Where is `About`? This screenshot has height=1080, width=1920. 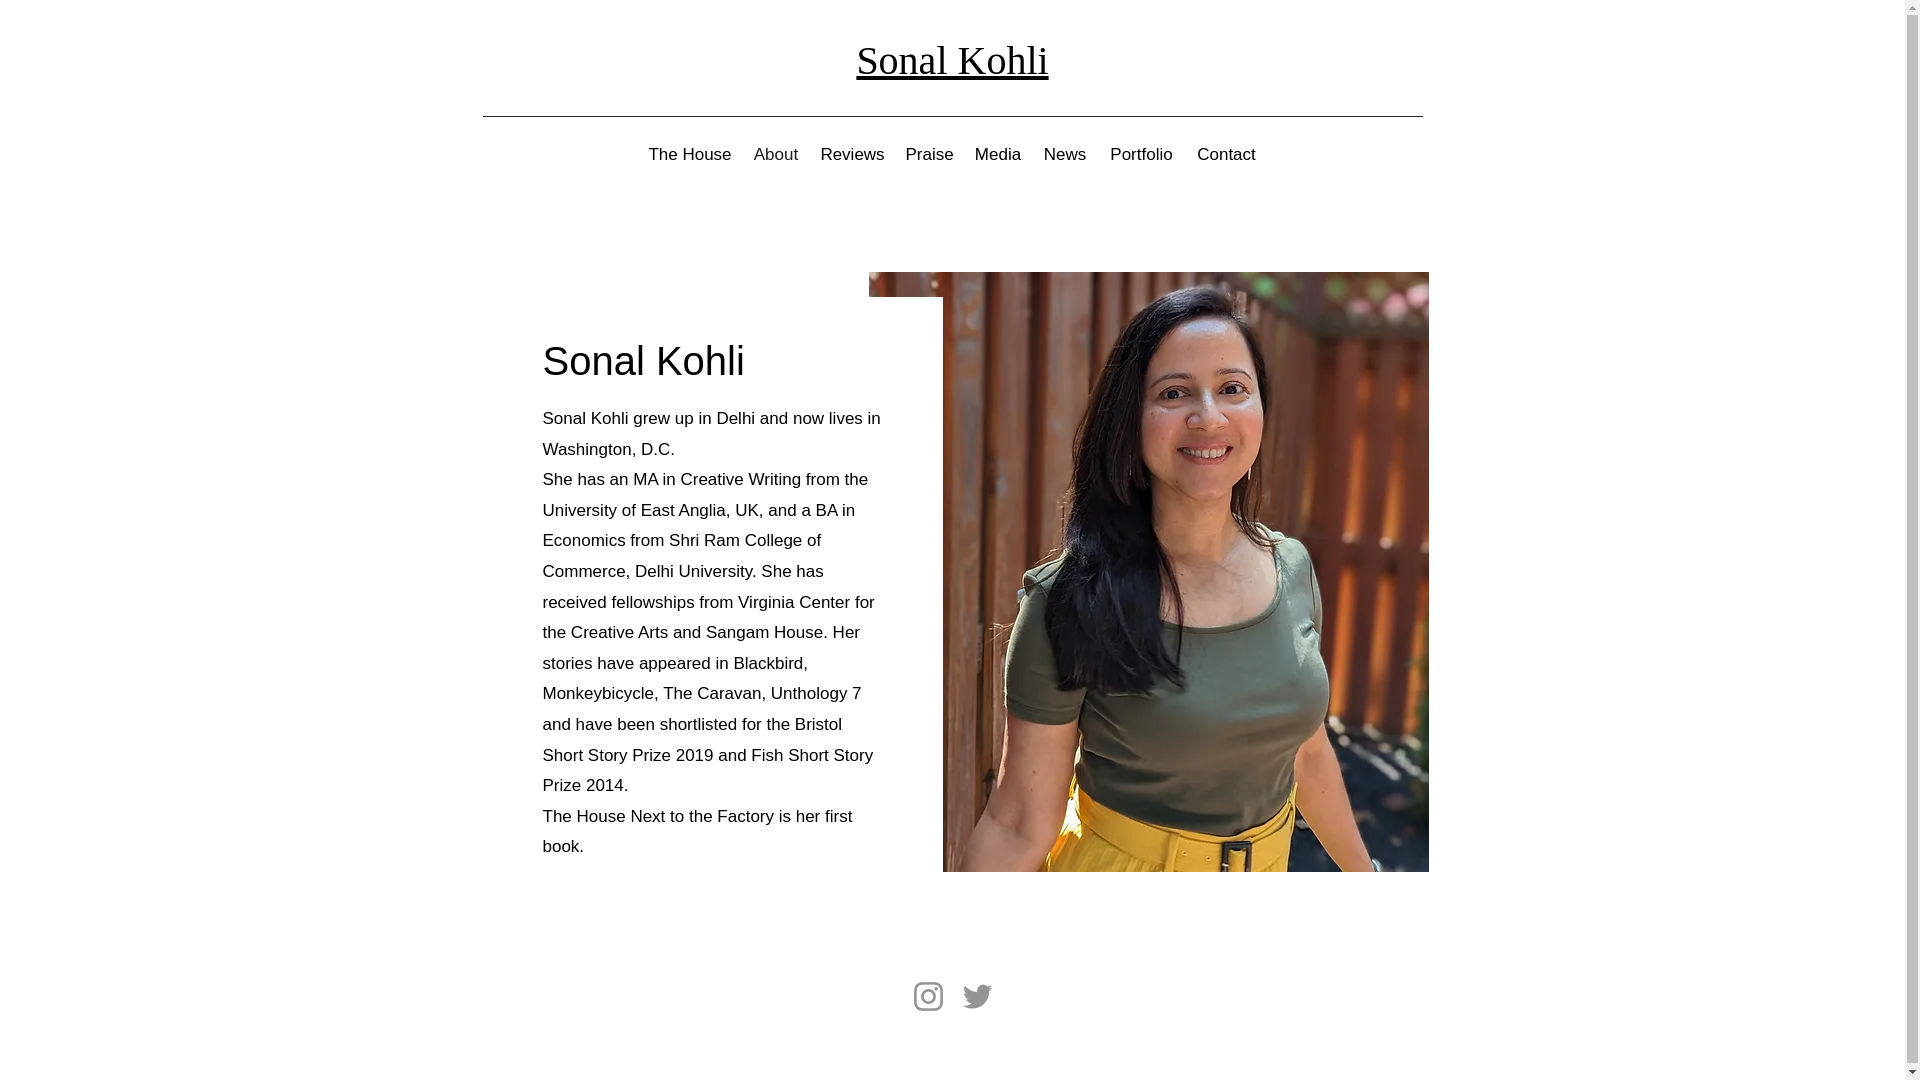 About is located at coordinates (774, 154).